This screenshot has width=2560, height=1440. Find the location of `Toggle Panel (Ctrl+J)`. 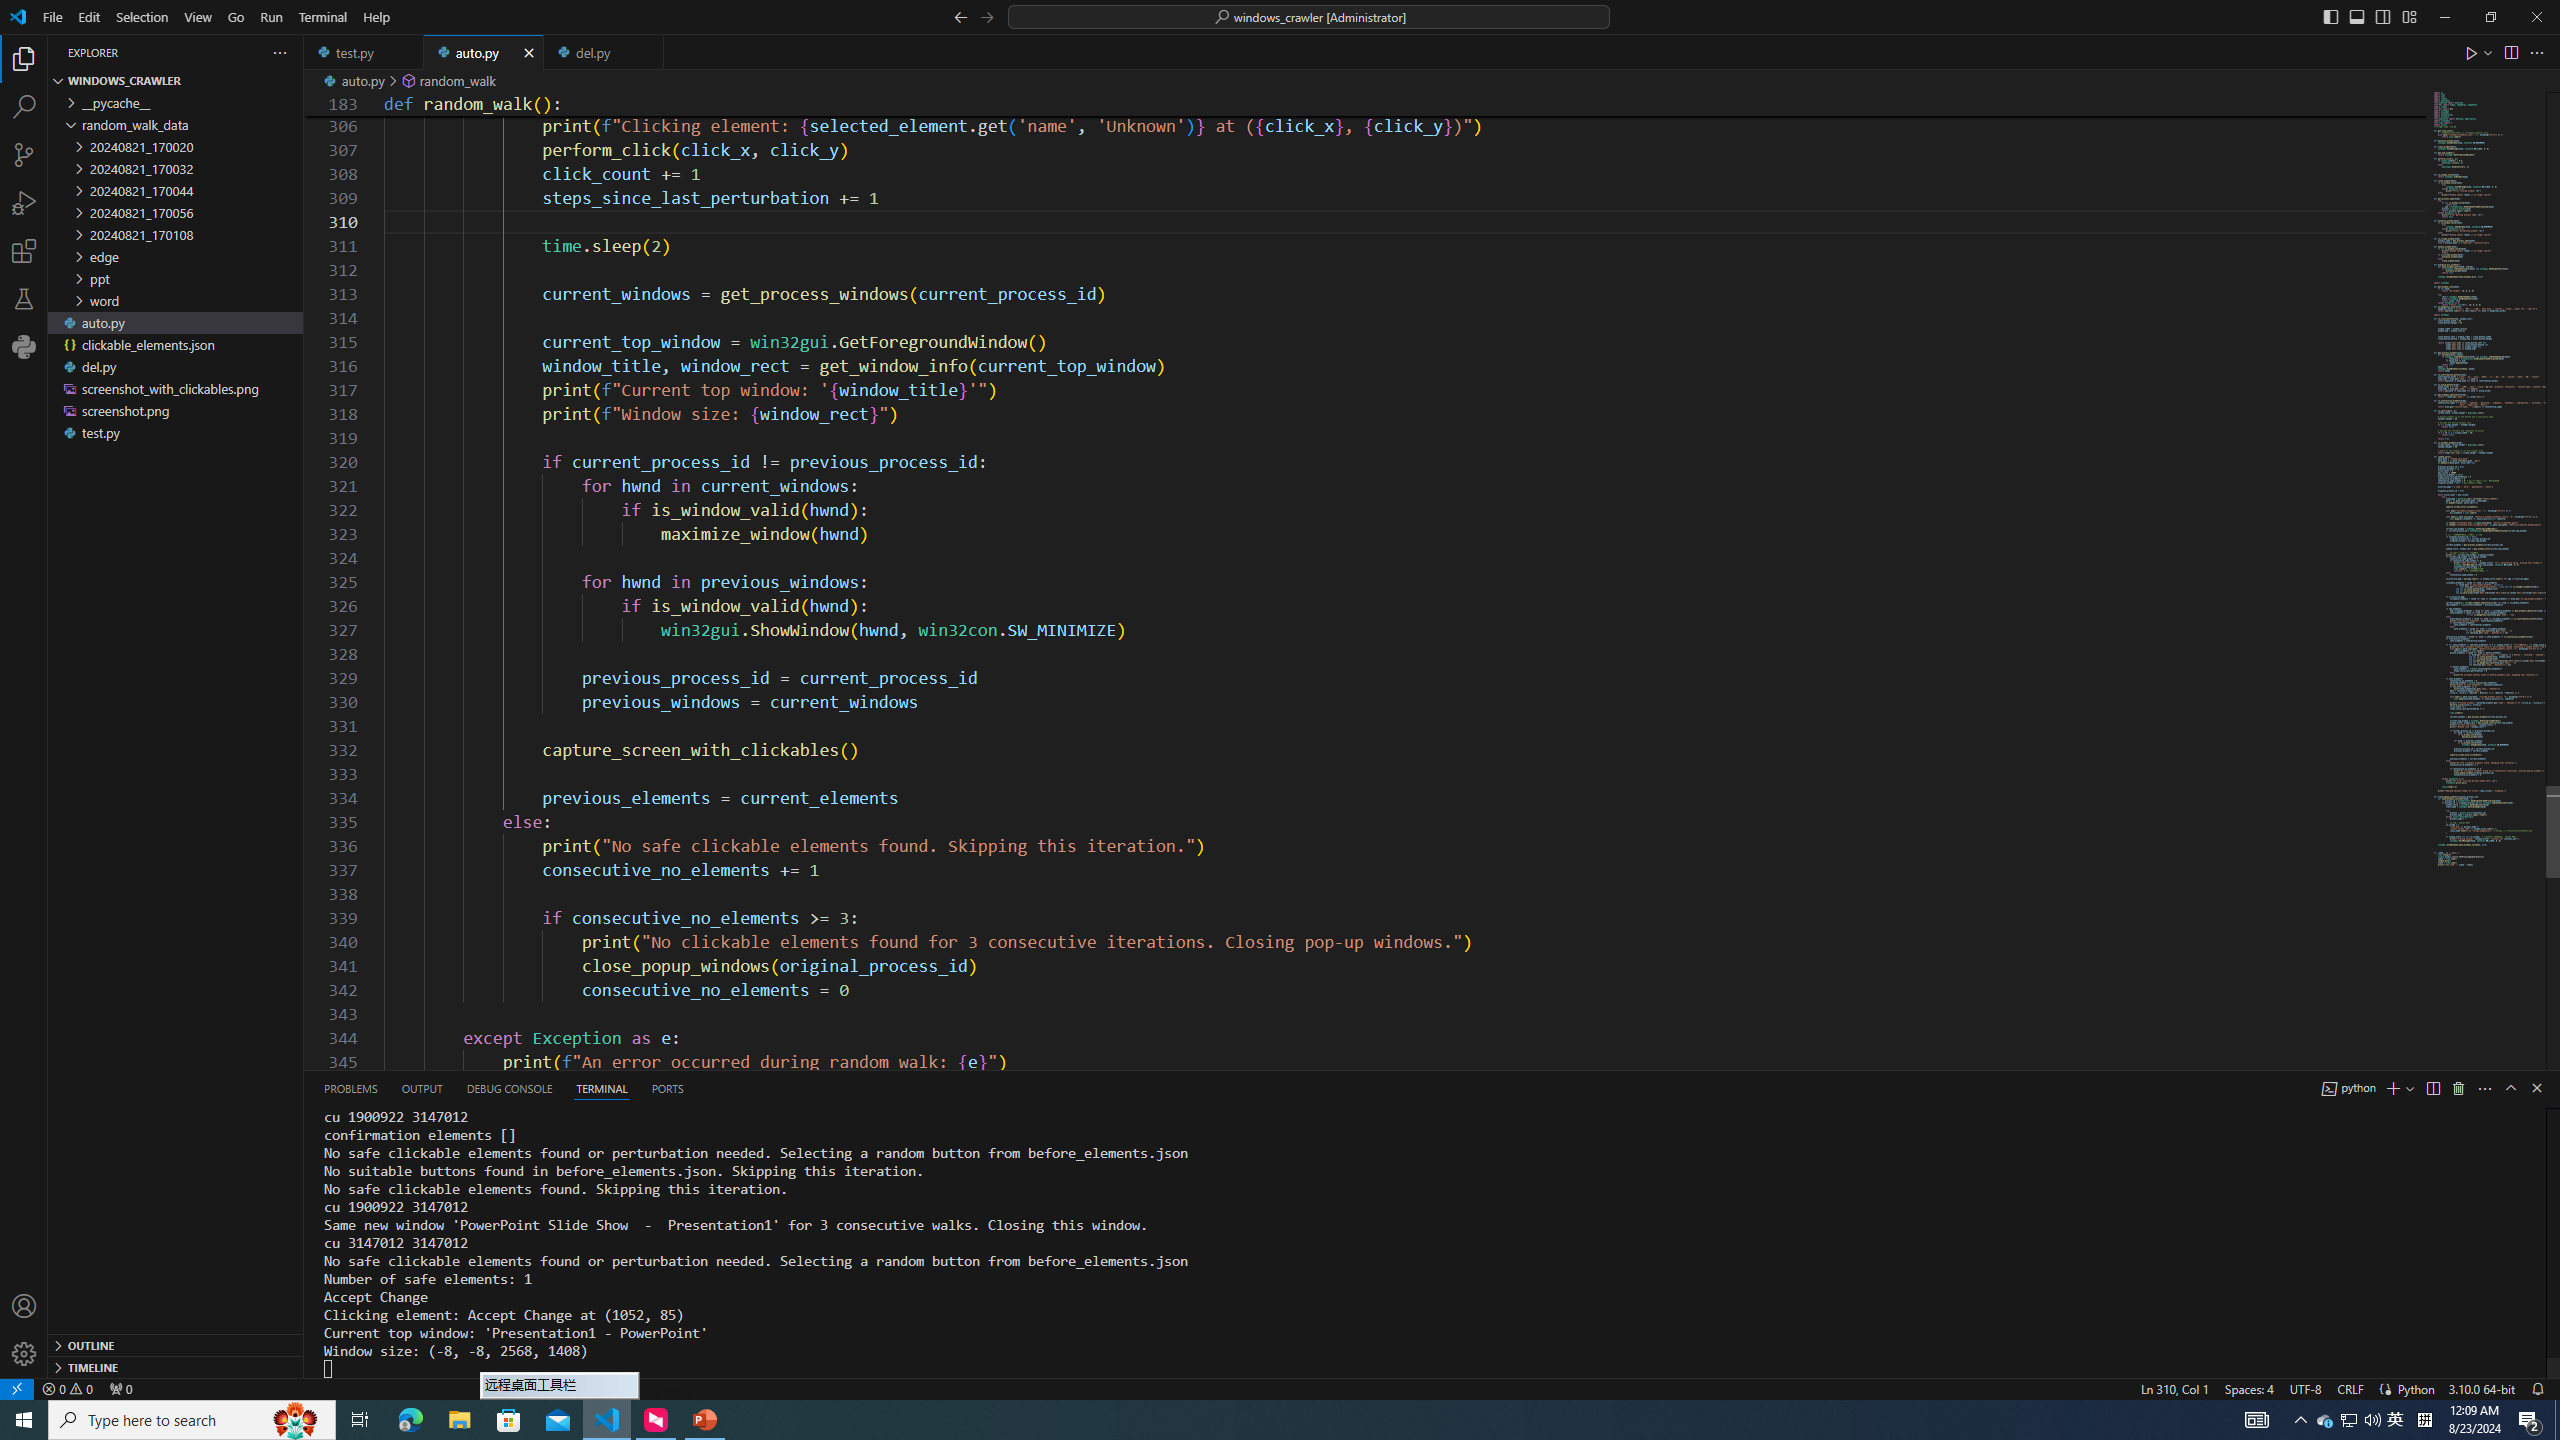

Toggle Panel (Ctrl+J) is located at coordinates (2356, 16).